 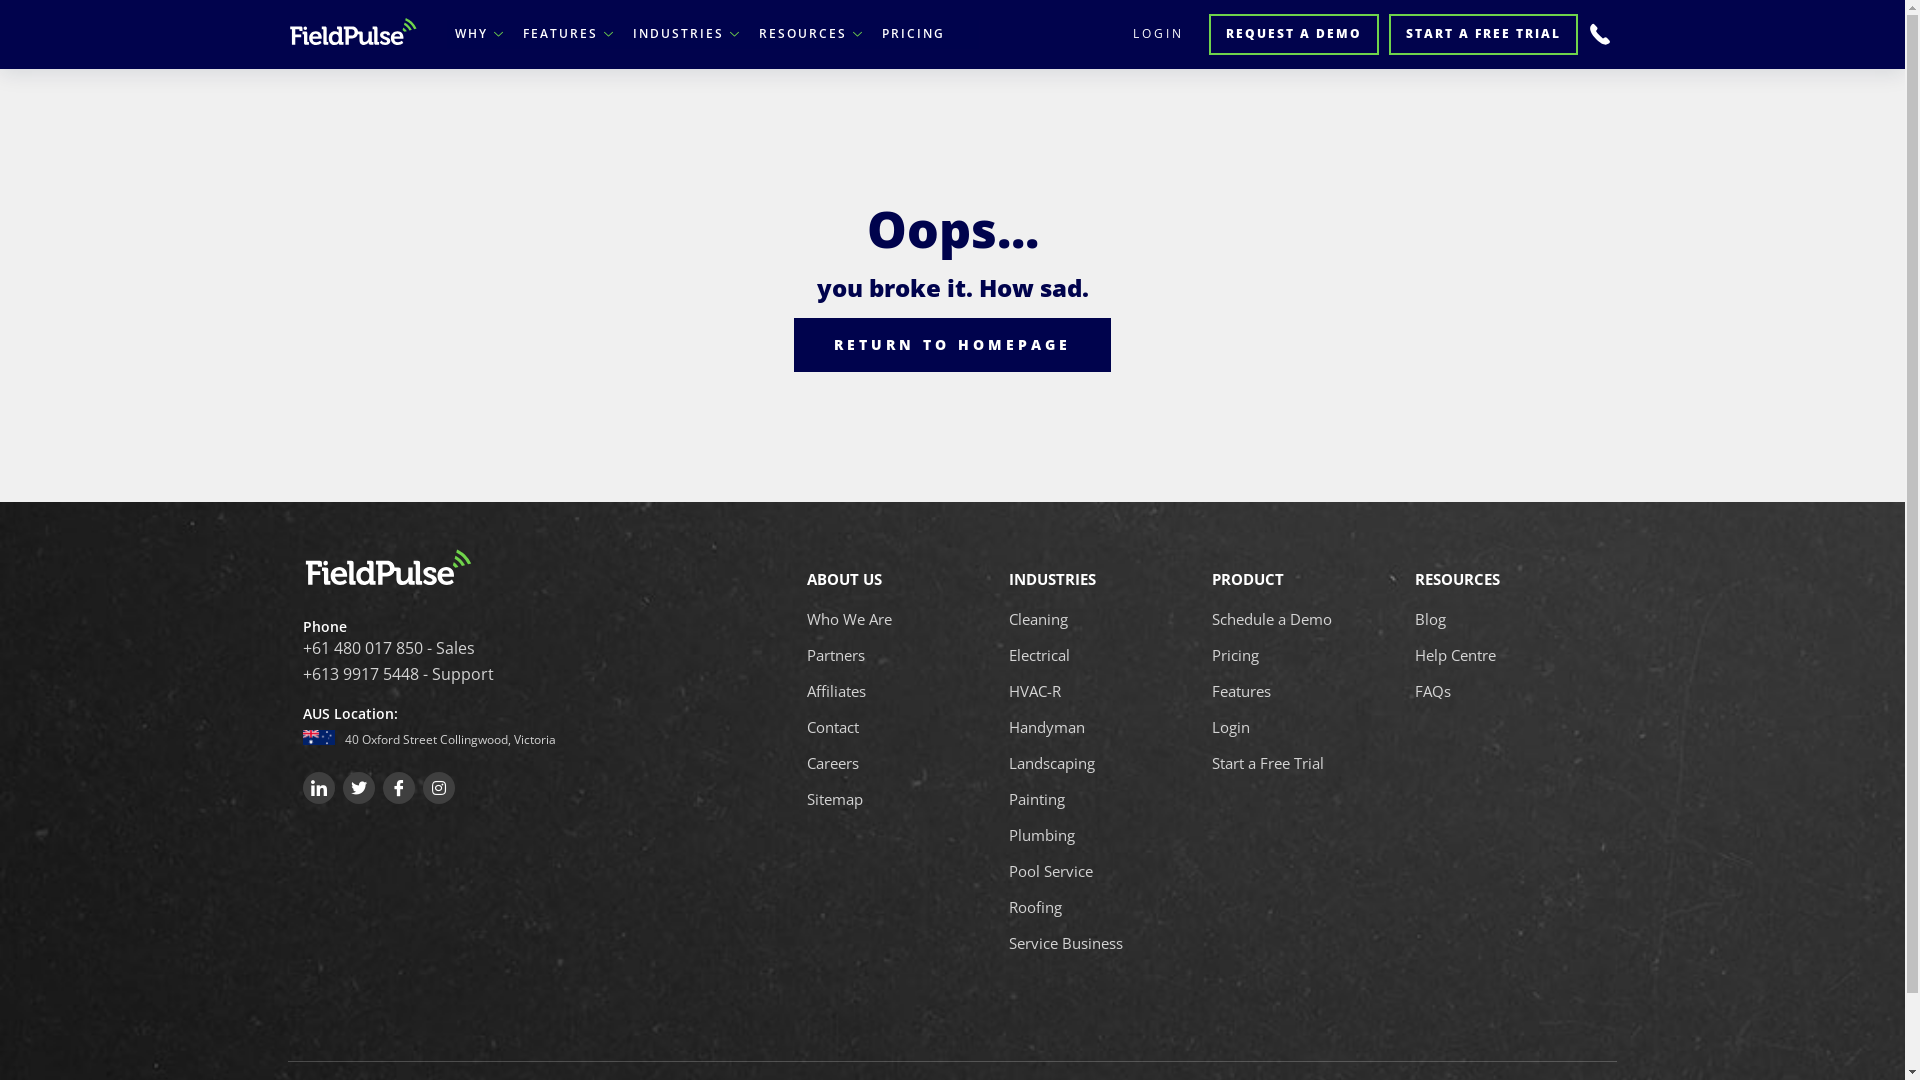 What do you see at coordinates (1231, 727) in the screenshot?
I see `Login` at bounding box center [1231, 727].